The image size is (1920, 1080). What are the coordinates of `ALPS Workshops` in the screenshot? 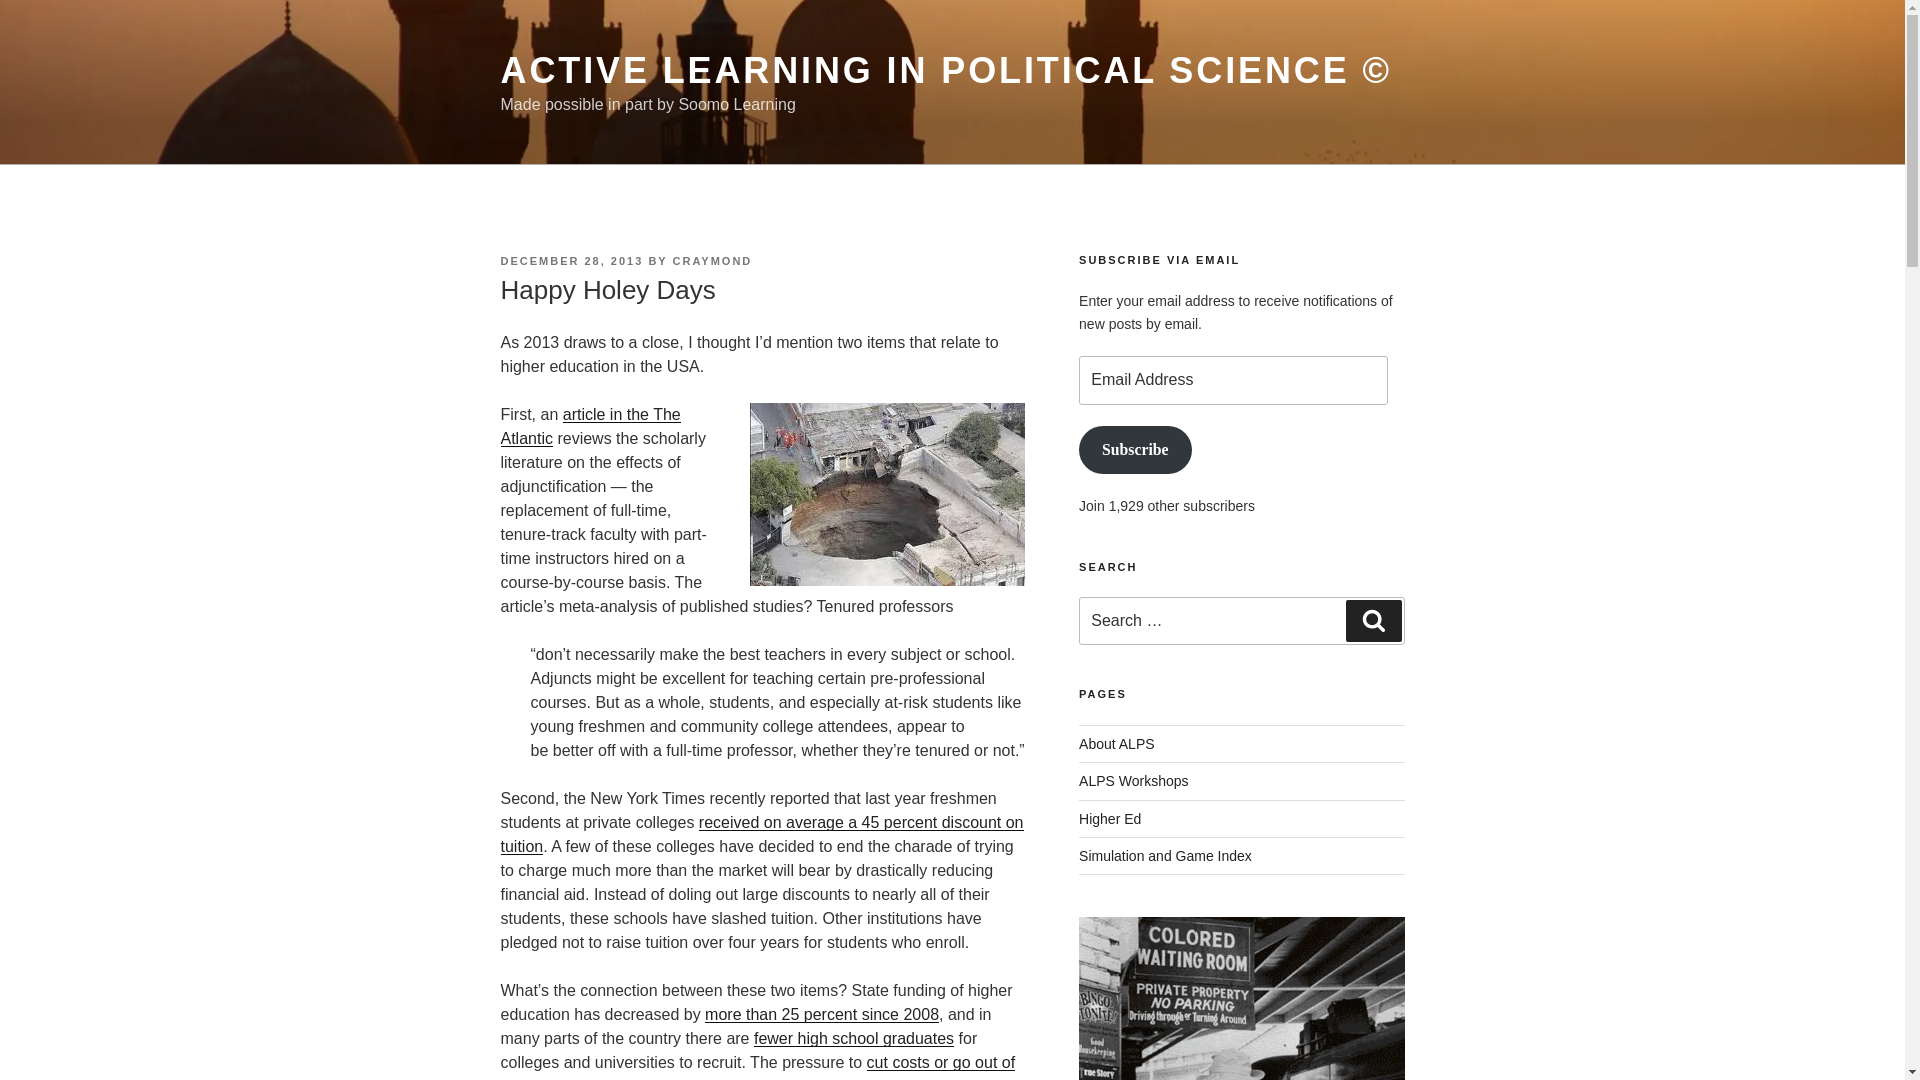 It's located at (1134, 781).